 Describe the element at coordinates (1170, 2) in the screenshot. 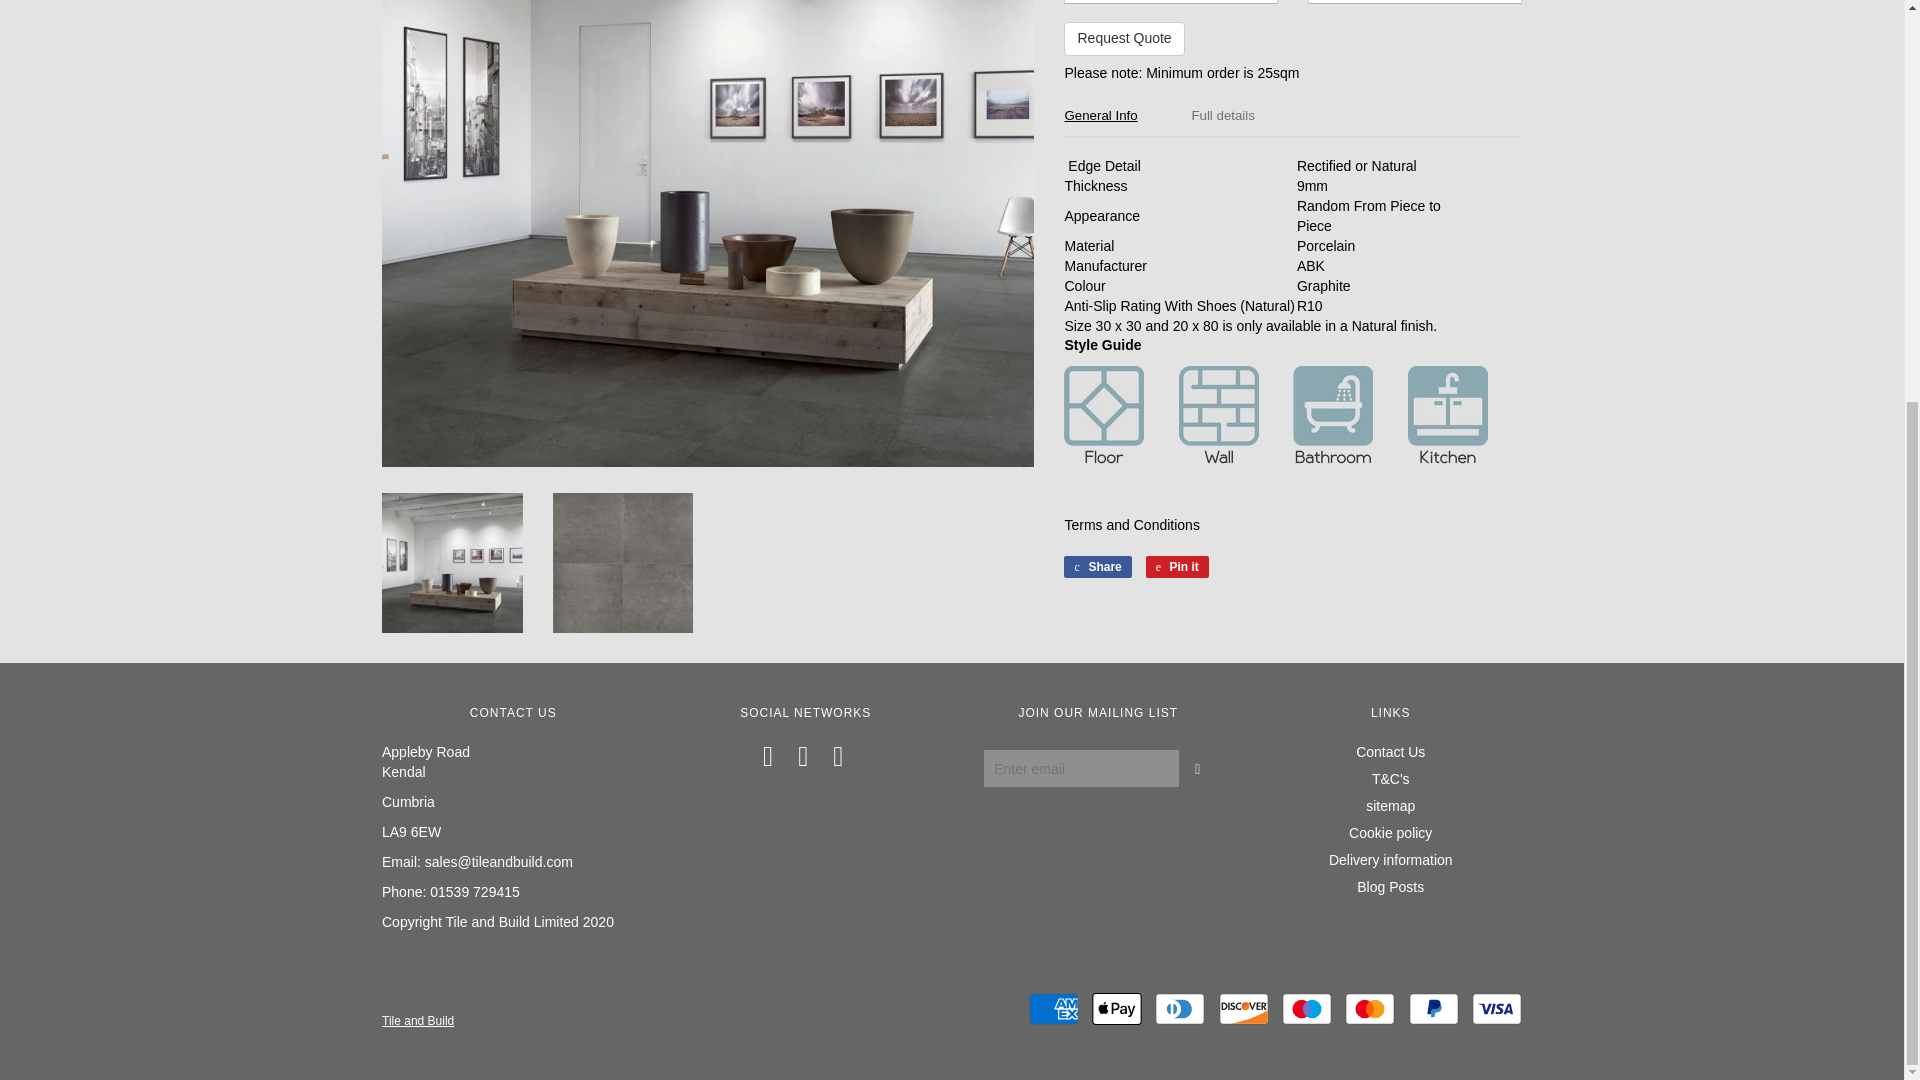

I see `30 x 30` at that location.